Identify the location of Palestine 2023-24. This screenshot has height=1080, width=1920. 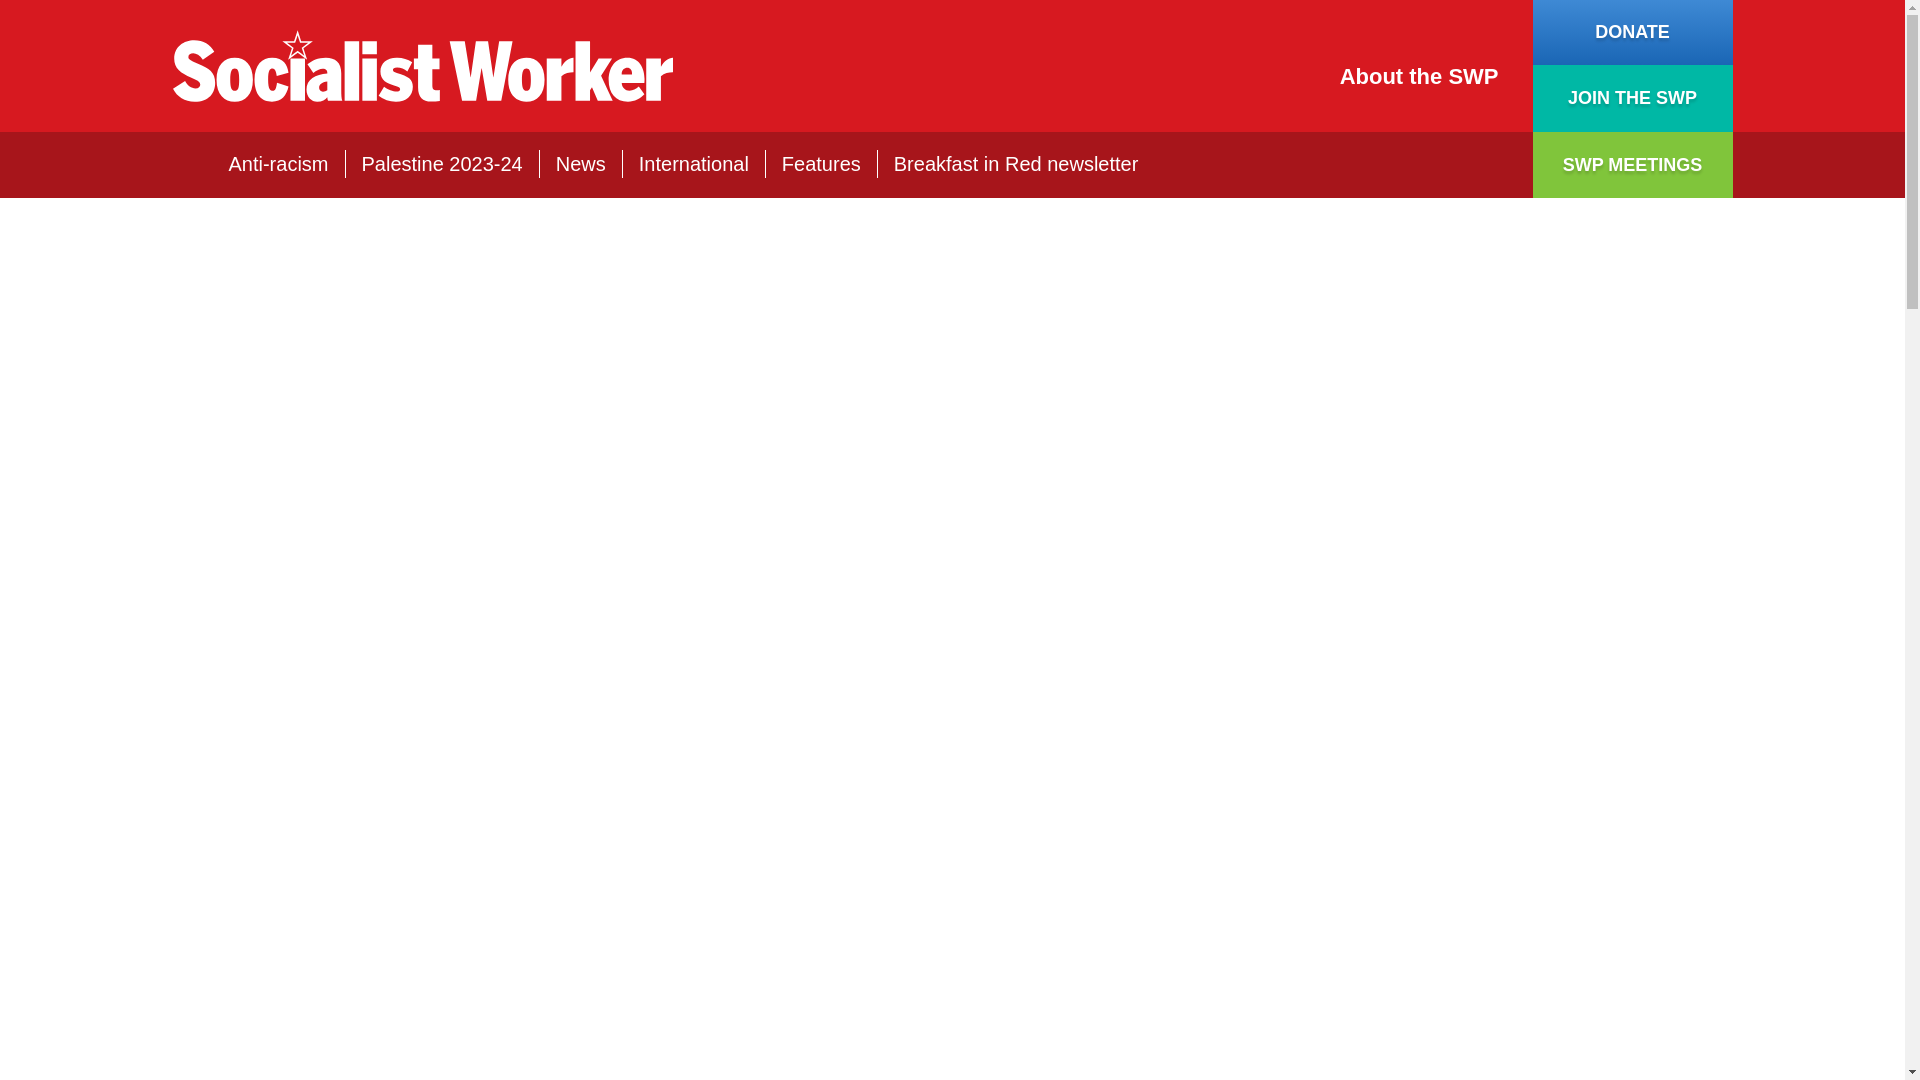
(442, 164).